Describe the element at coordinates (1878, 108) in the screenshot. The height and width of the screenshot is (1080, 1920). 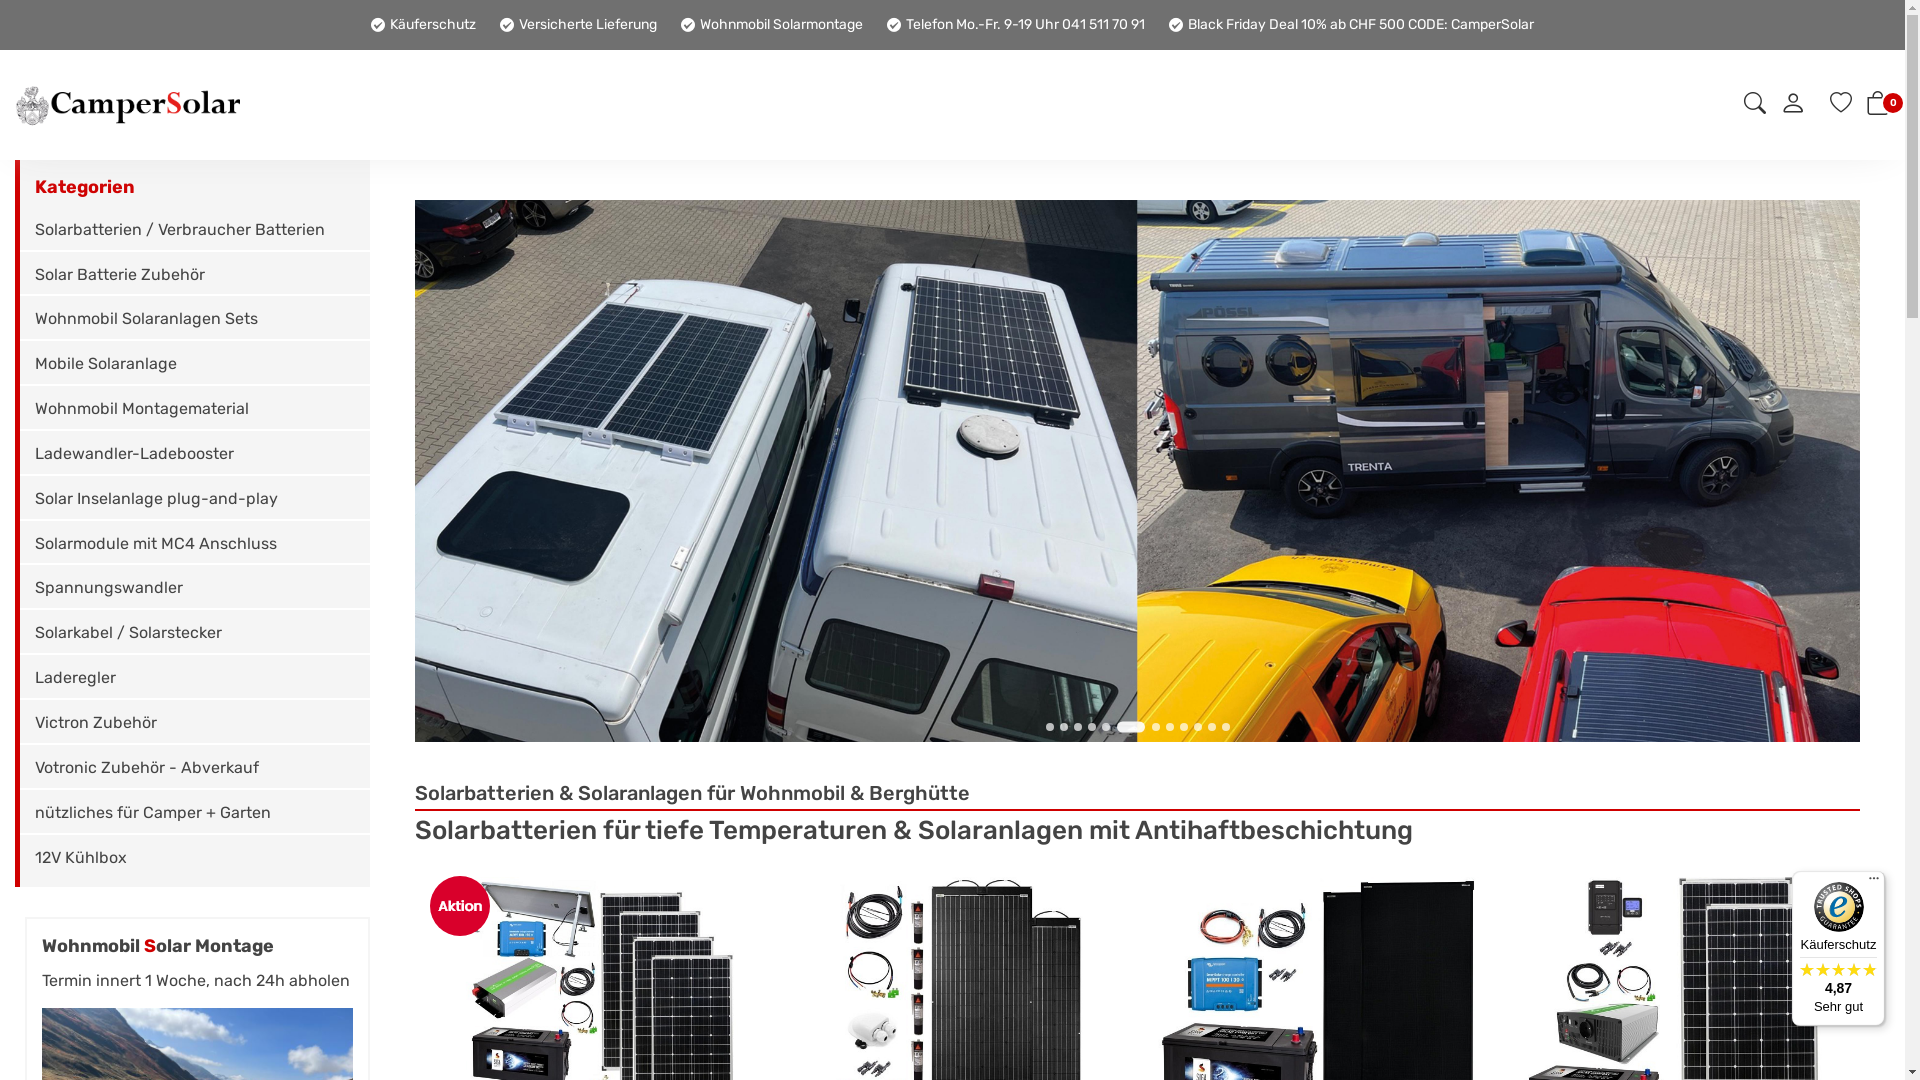
I see `0` at that location.